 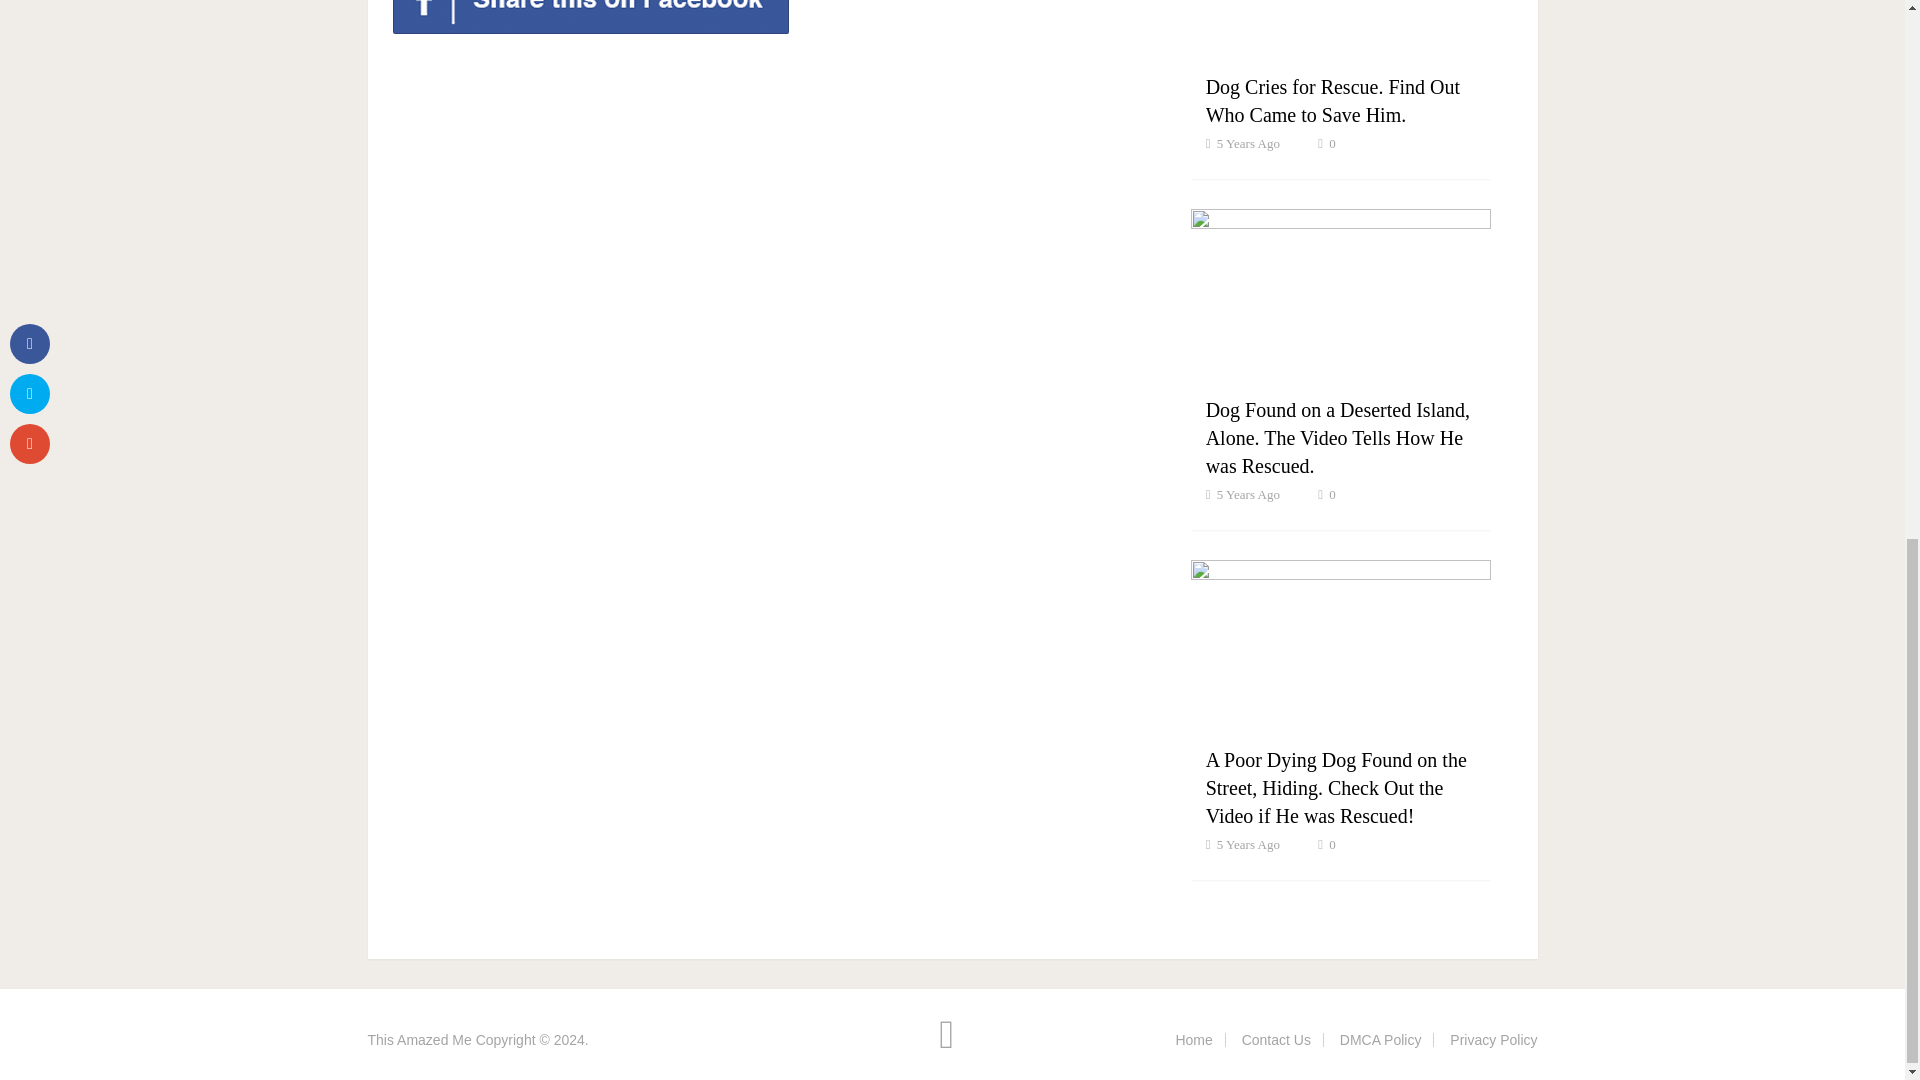 I want to click on Things That Amazes You, Inspires You!, so click(x=420, y=1040).